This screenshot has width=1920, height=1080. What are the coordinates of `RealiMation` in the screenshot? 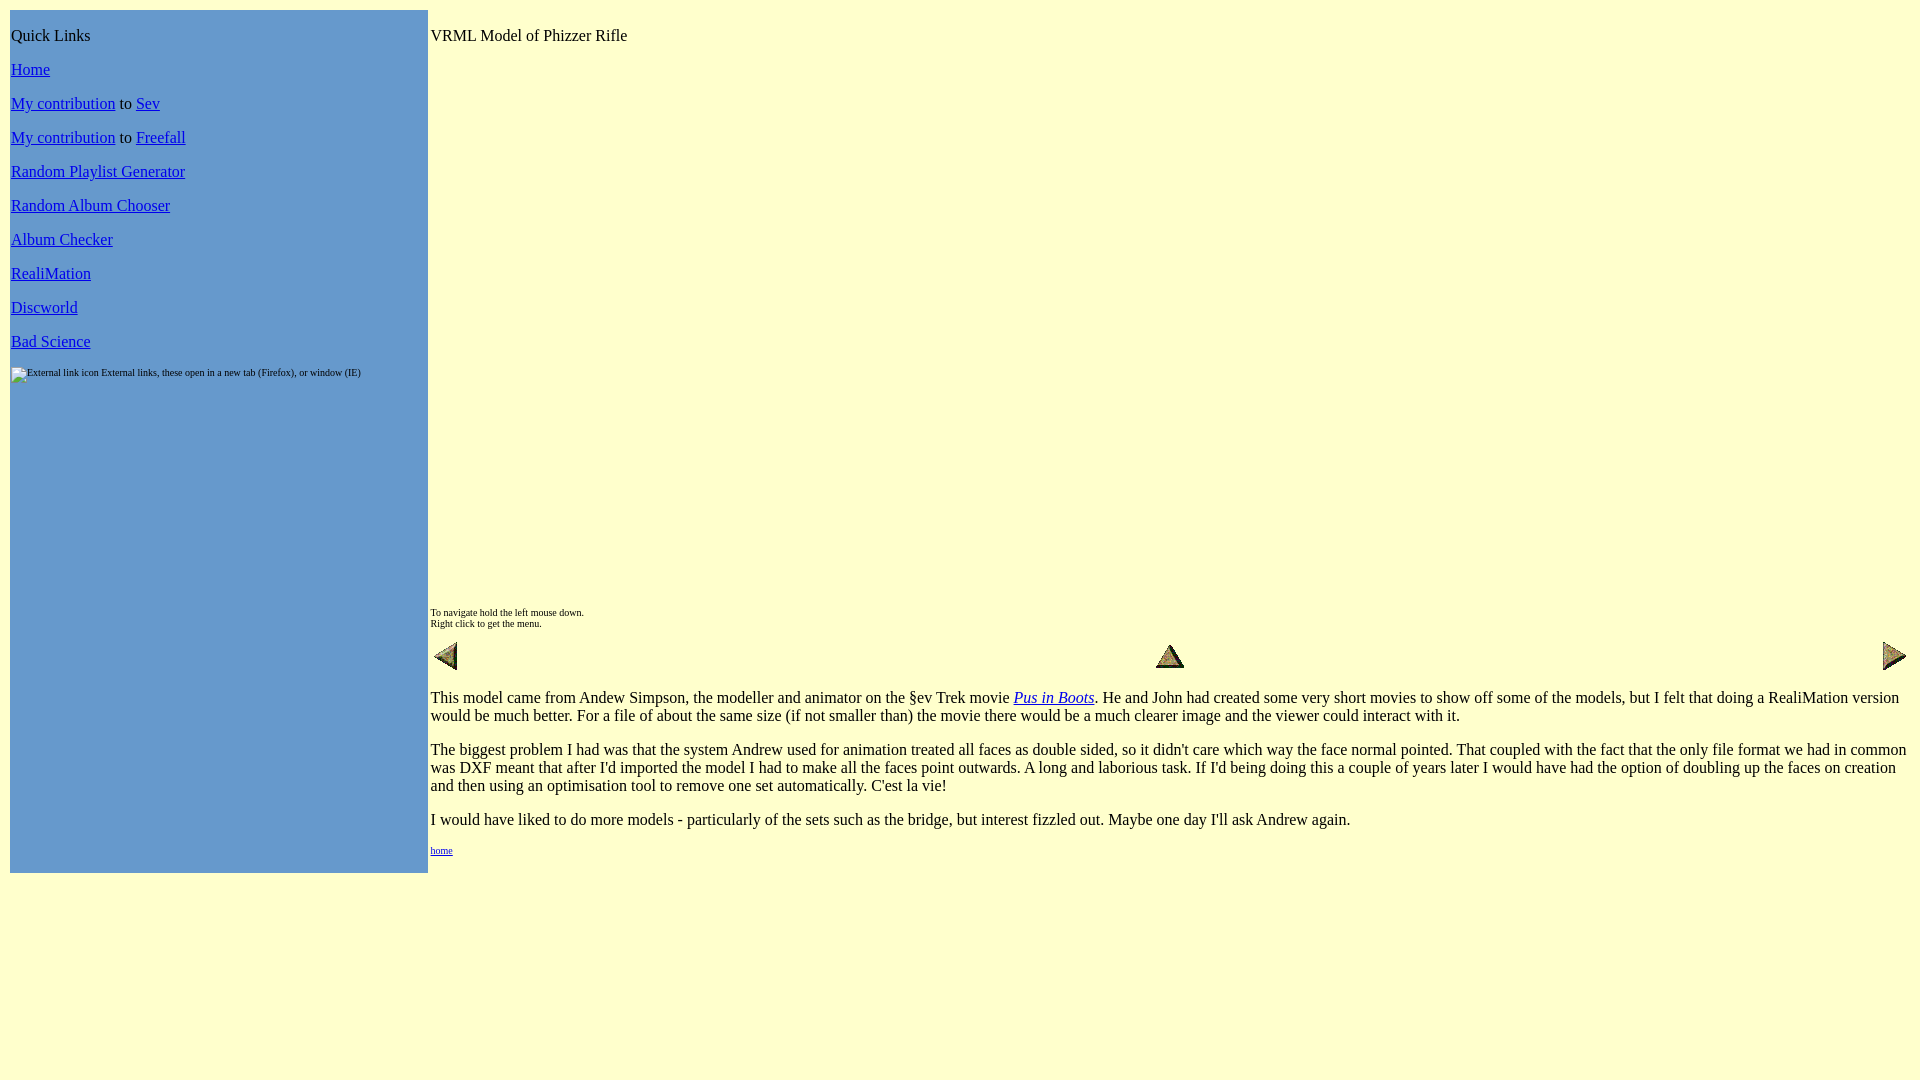 It's located at (50, 272).